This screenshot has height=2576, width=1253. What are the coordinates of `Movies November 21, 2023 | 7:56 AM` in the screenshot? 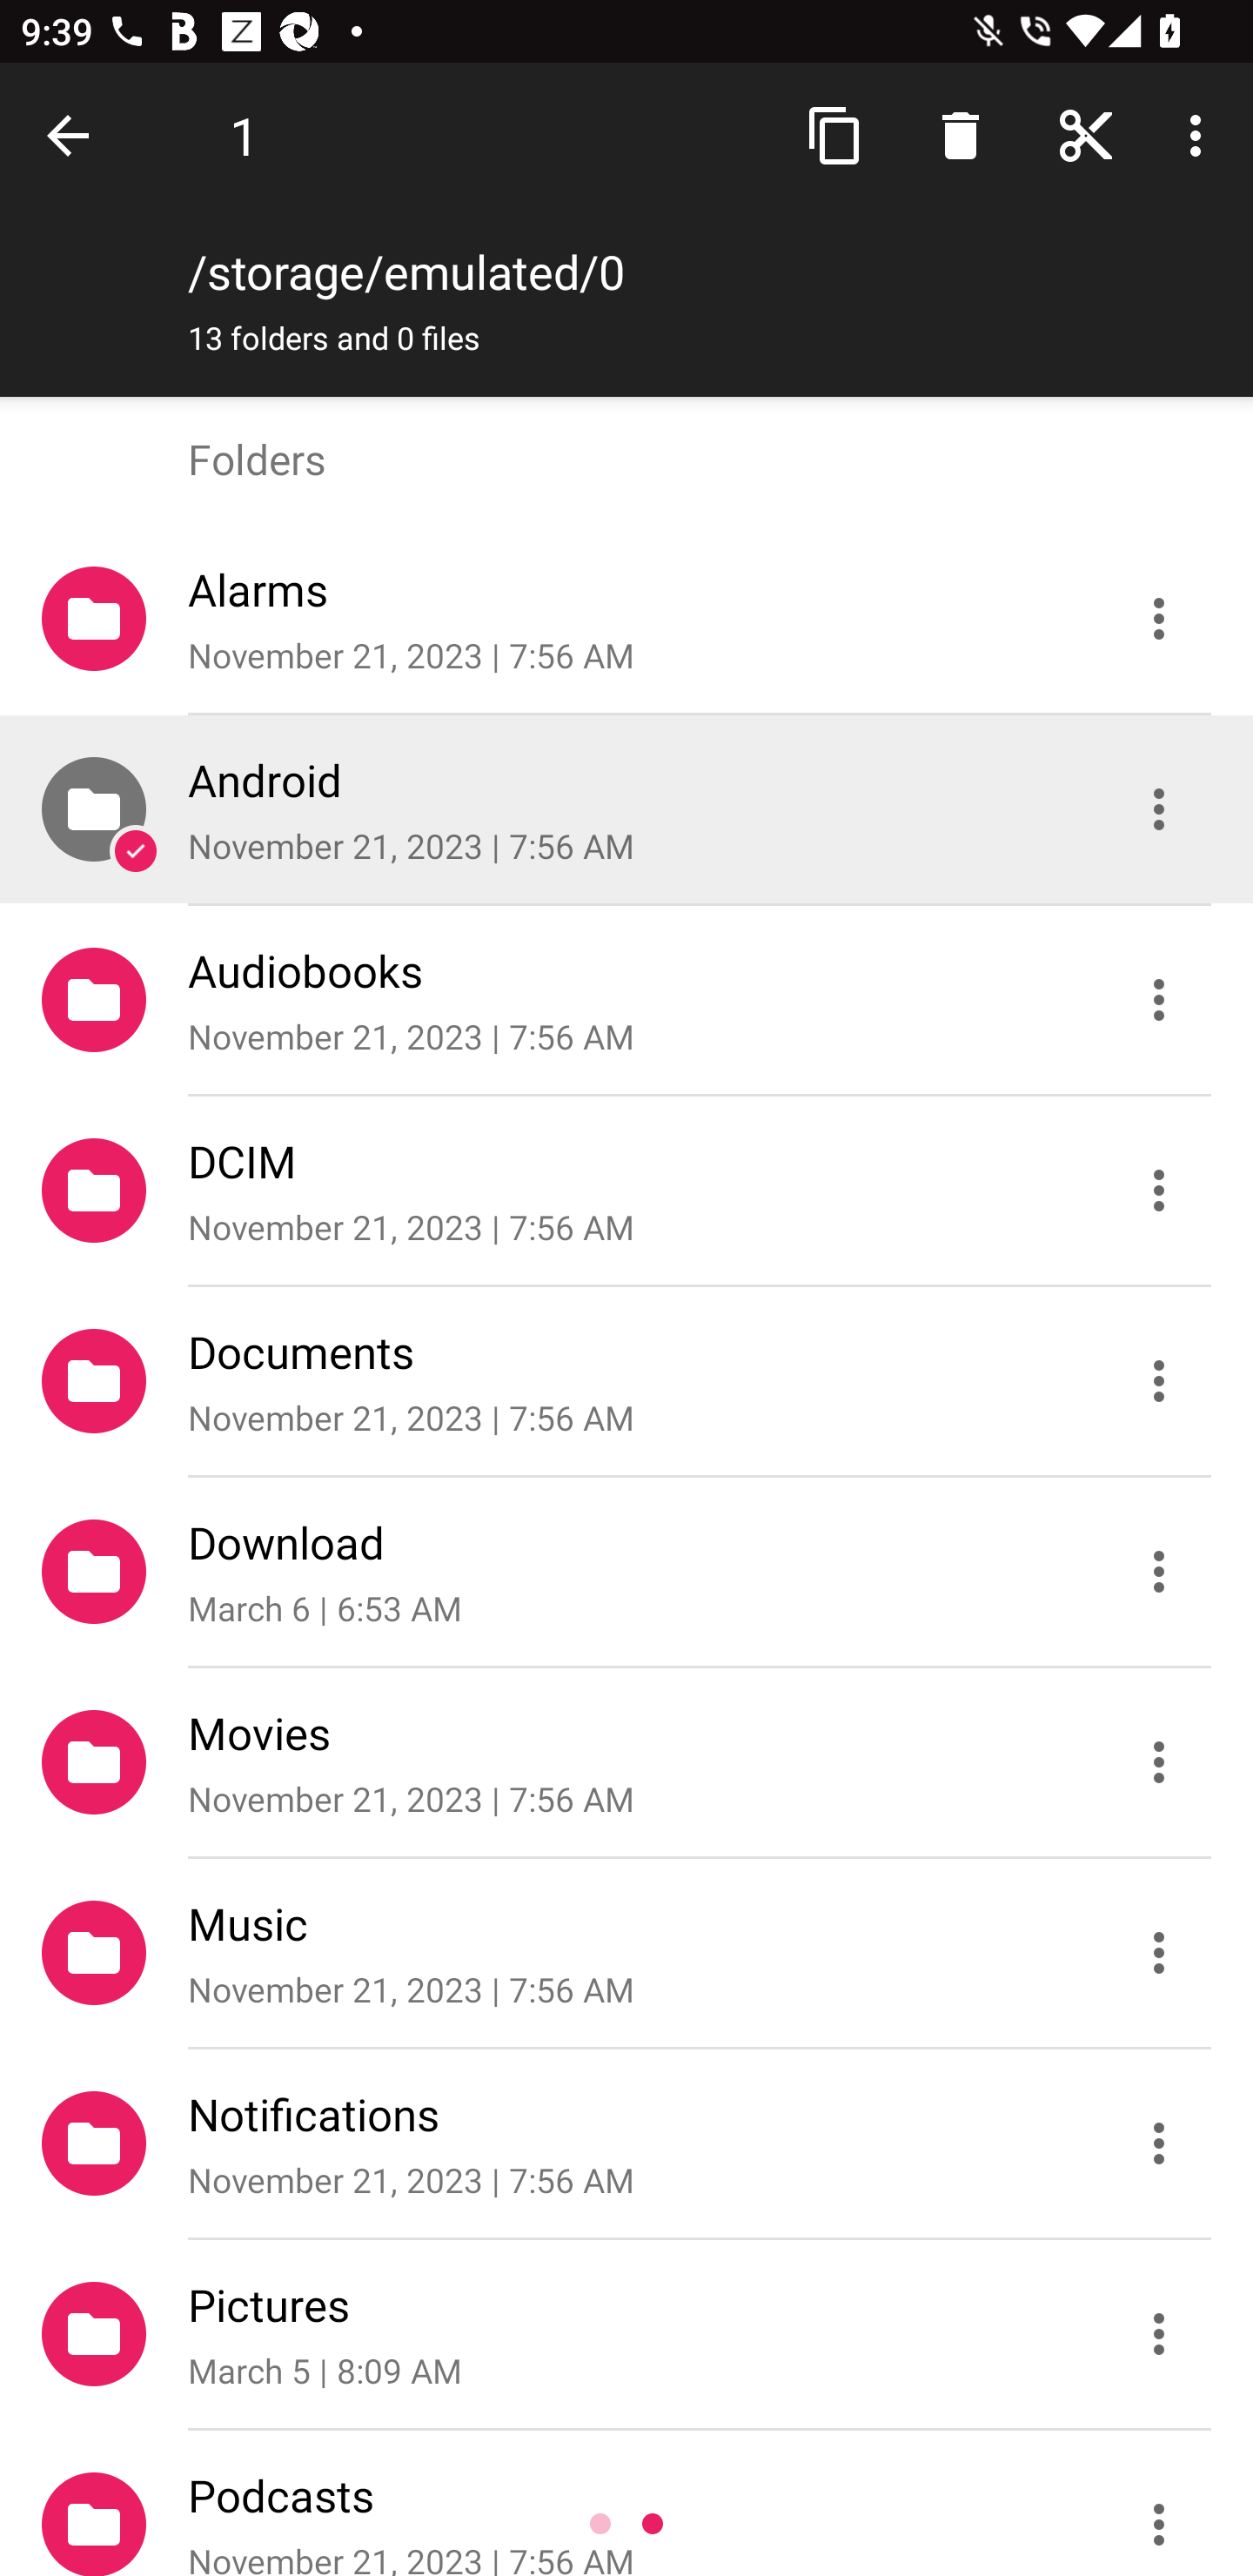 It's located at (626, 1763).